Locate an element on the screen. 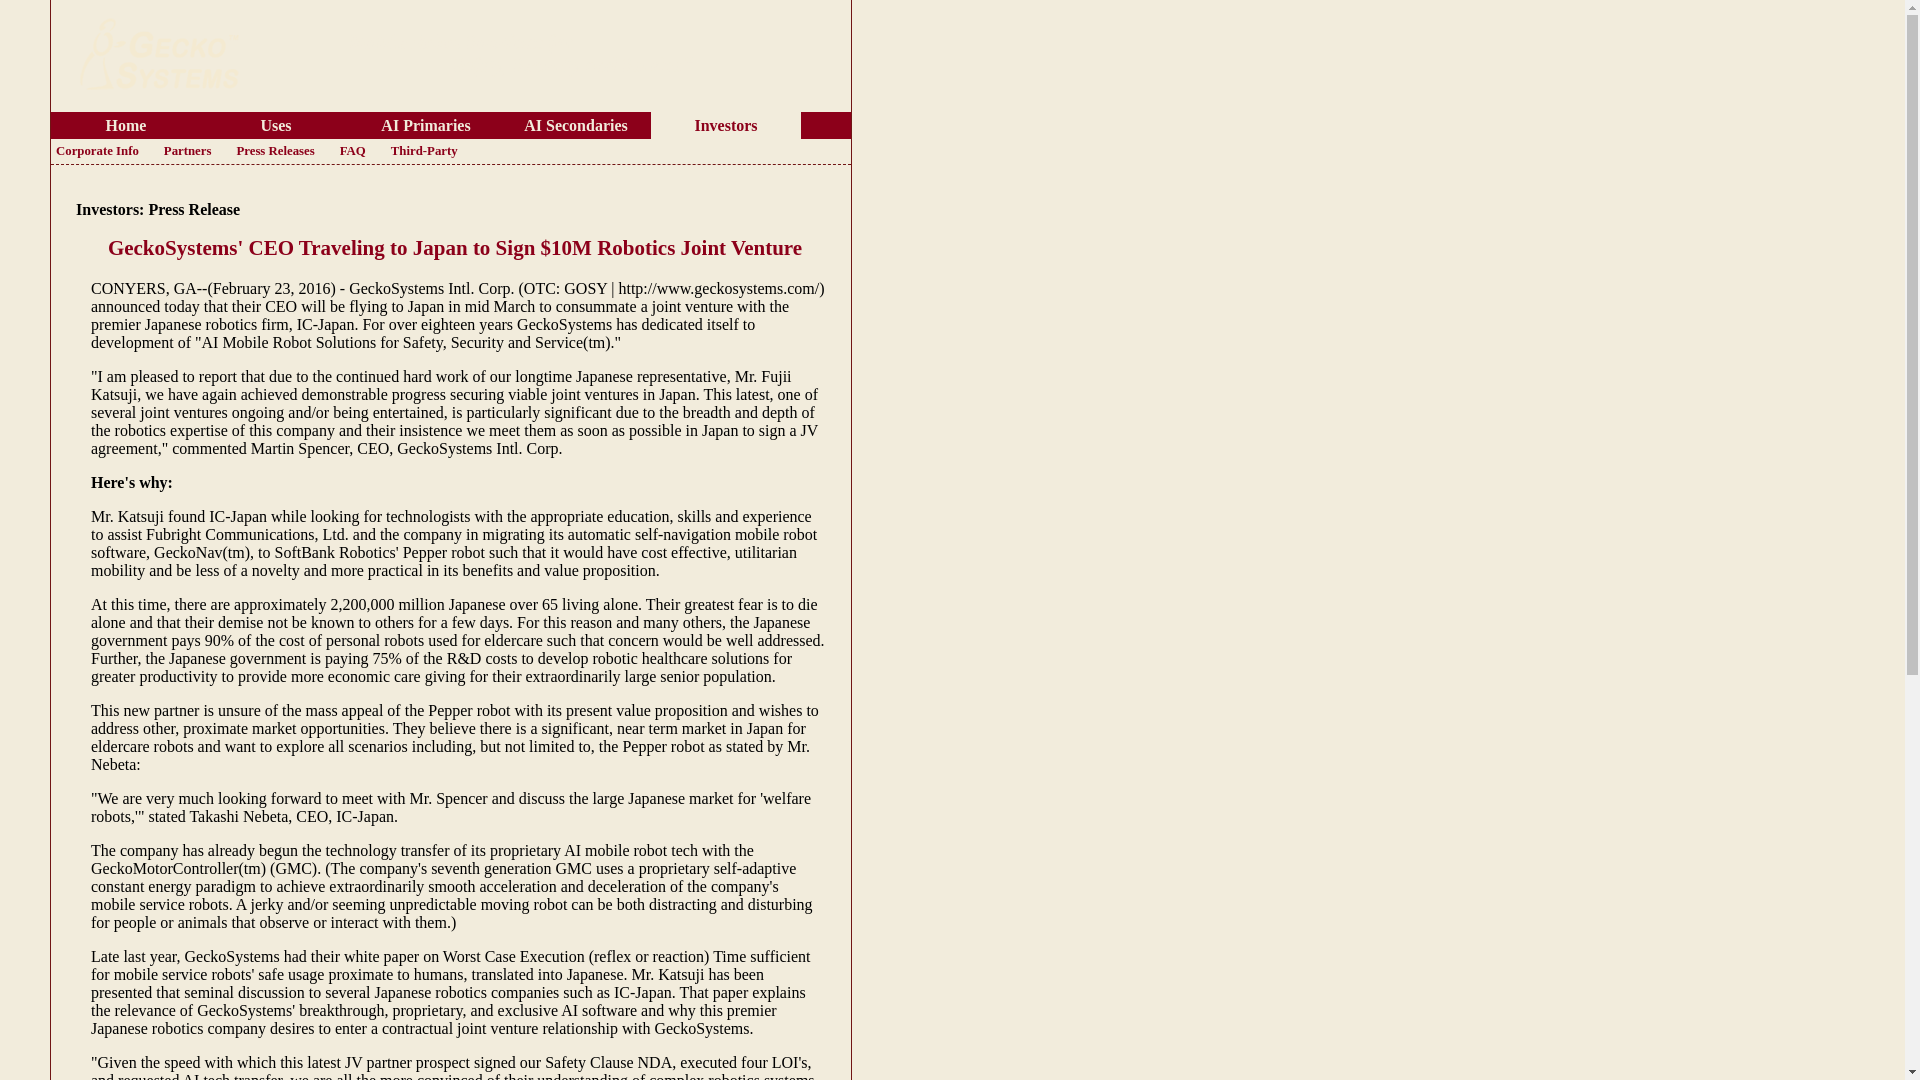 This screenshot has width=1920, height=1080. Press Releases is located at coordinates (274, 152).